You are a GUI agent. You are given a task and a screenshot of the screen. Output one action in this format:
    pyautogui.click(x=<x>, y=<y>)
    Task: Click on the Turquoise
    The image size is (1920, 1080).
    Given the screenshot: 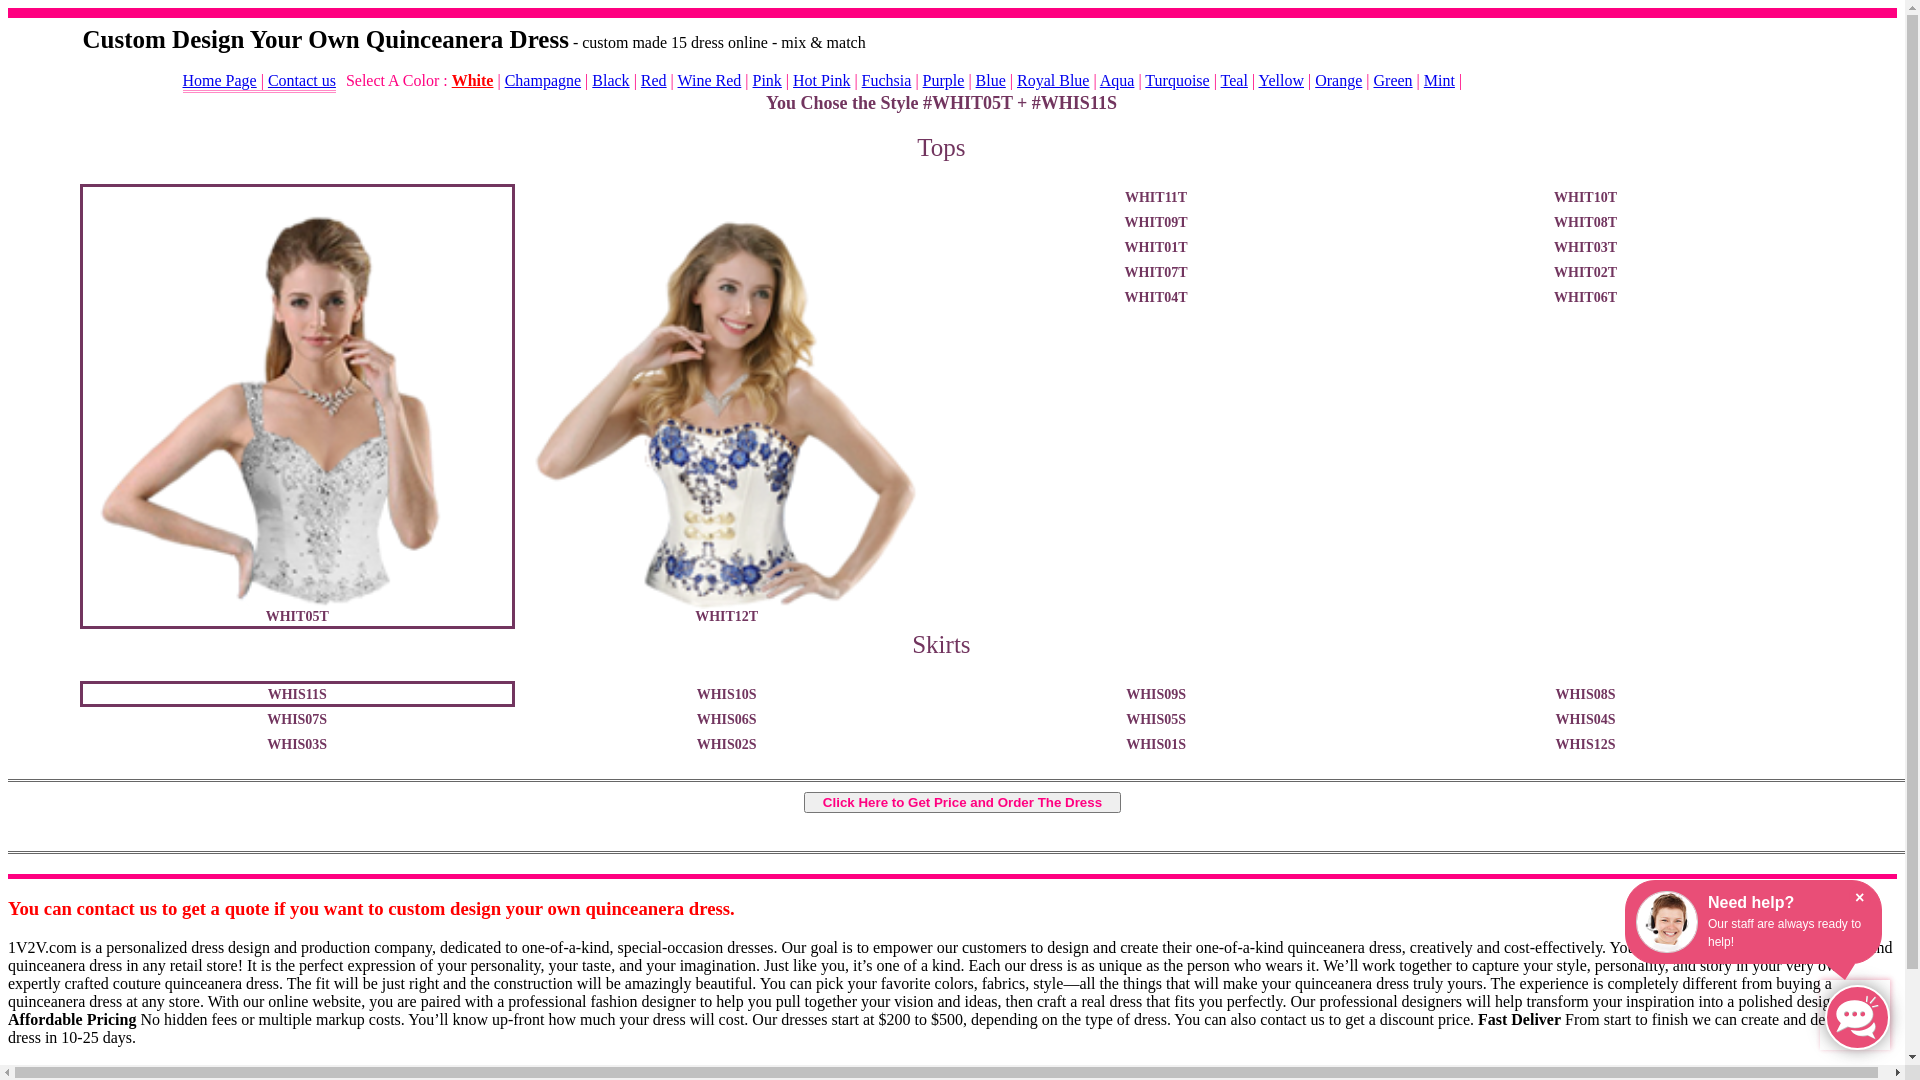 What is the action you would take?
    pyautogui.click(x=1177, y=80)
    